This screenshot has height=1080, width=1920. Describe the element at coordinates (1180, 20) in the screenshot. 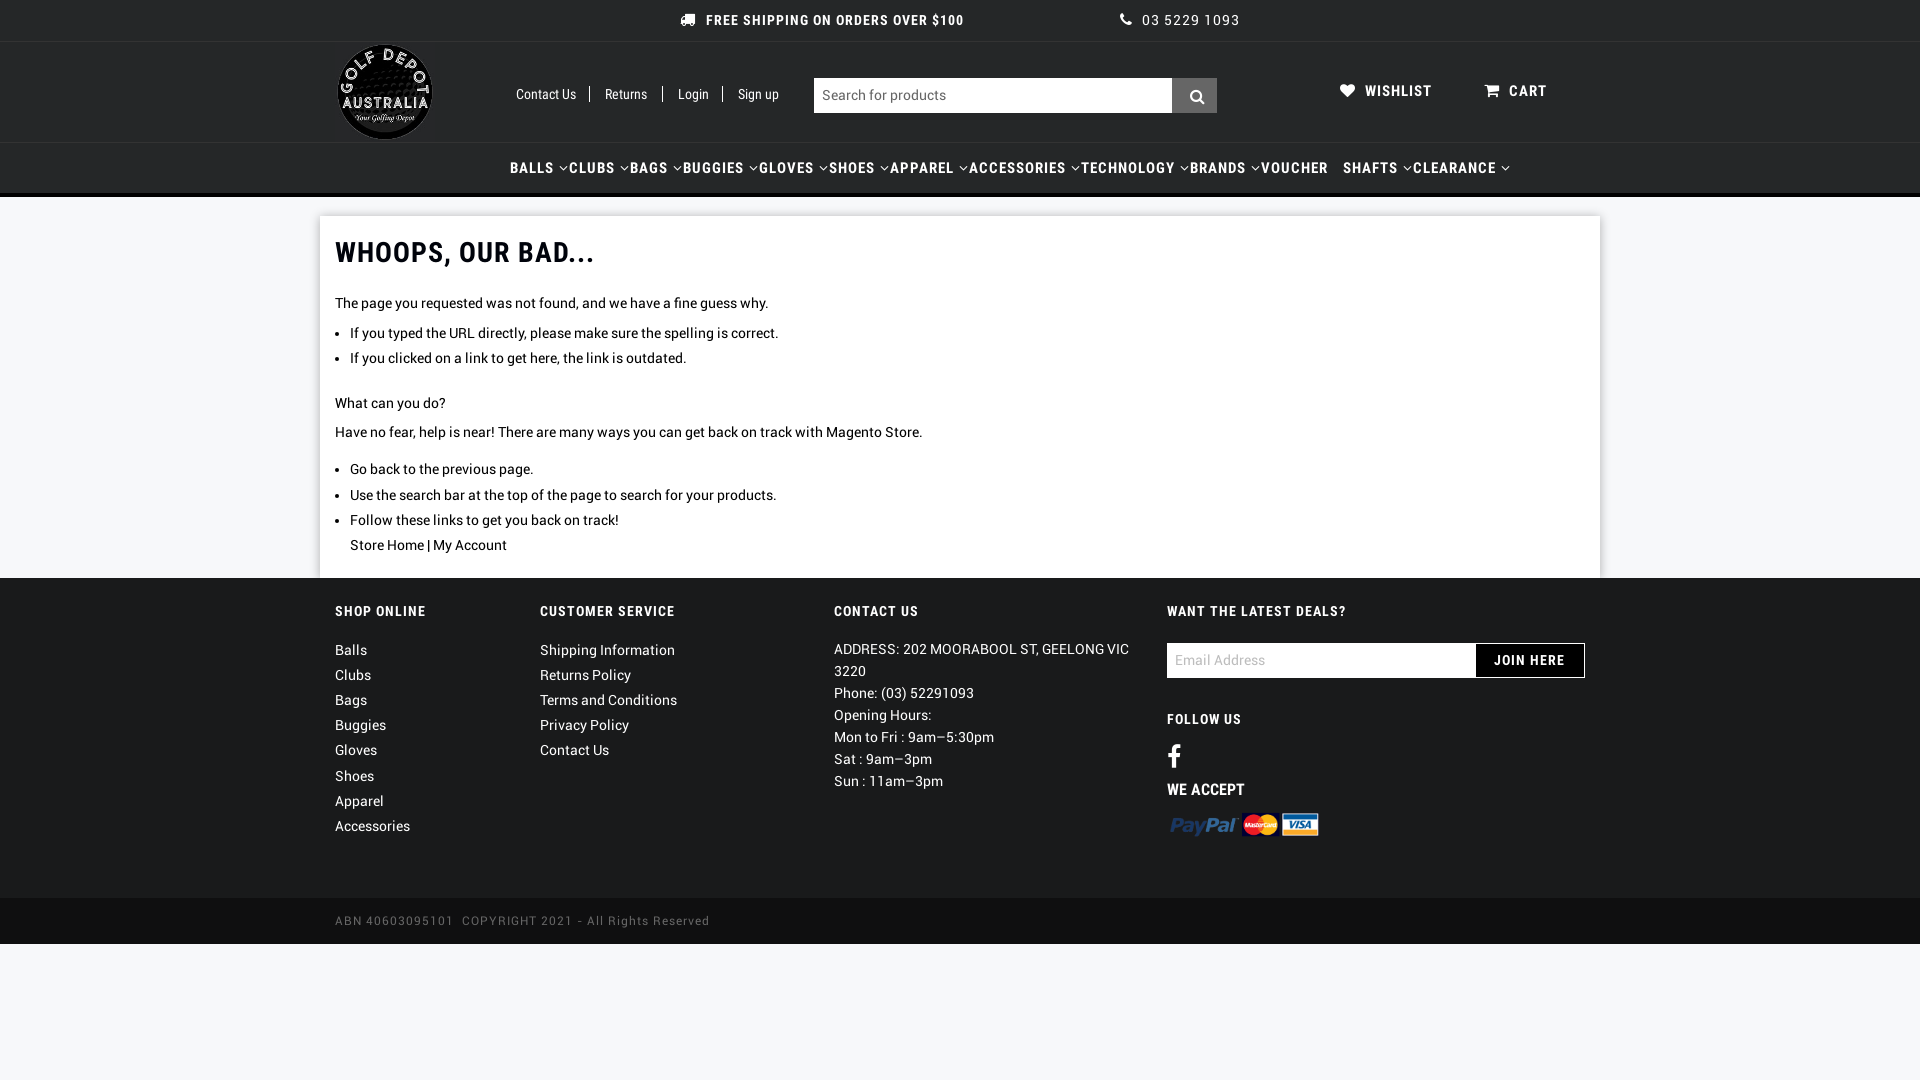

I see ` 03 5229 1093` at that location.